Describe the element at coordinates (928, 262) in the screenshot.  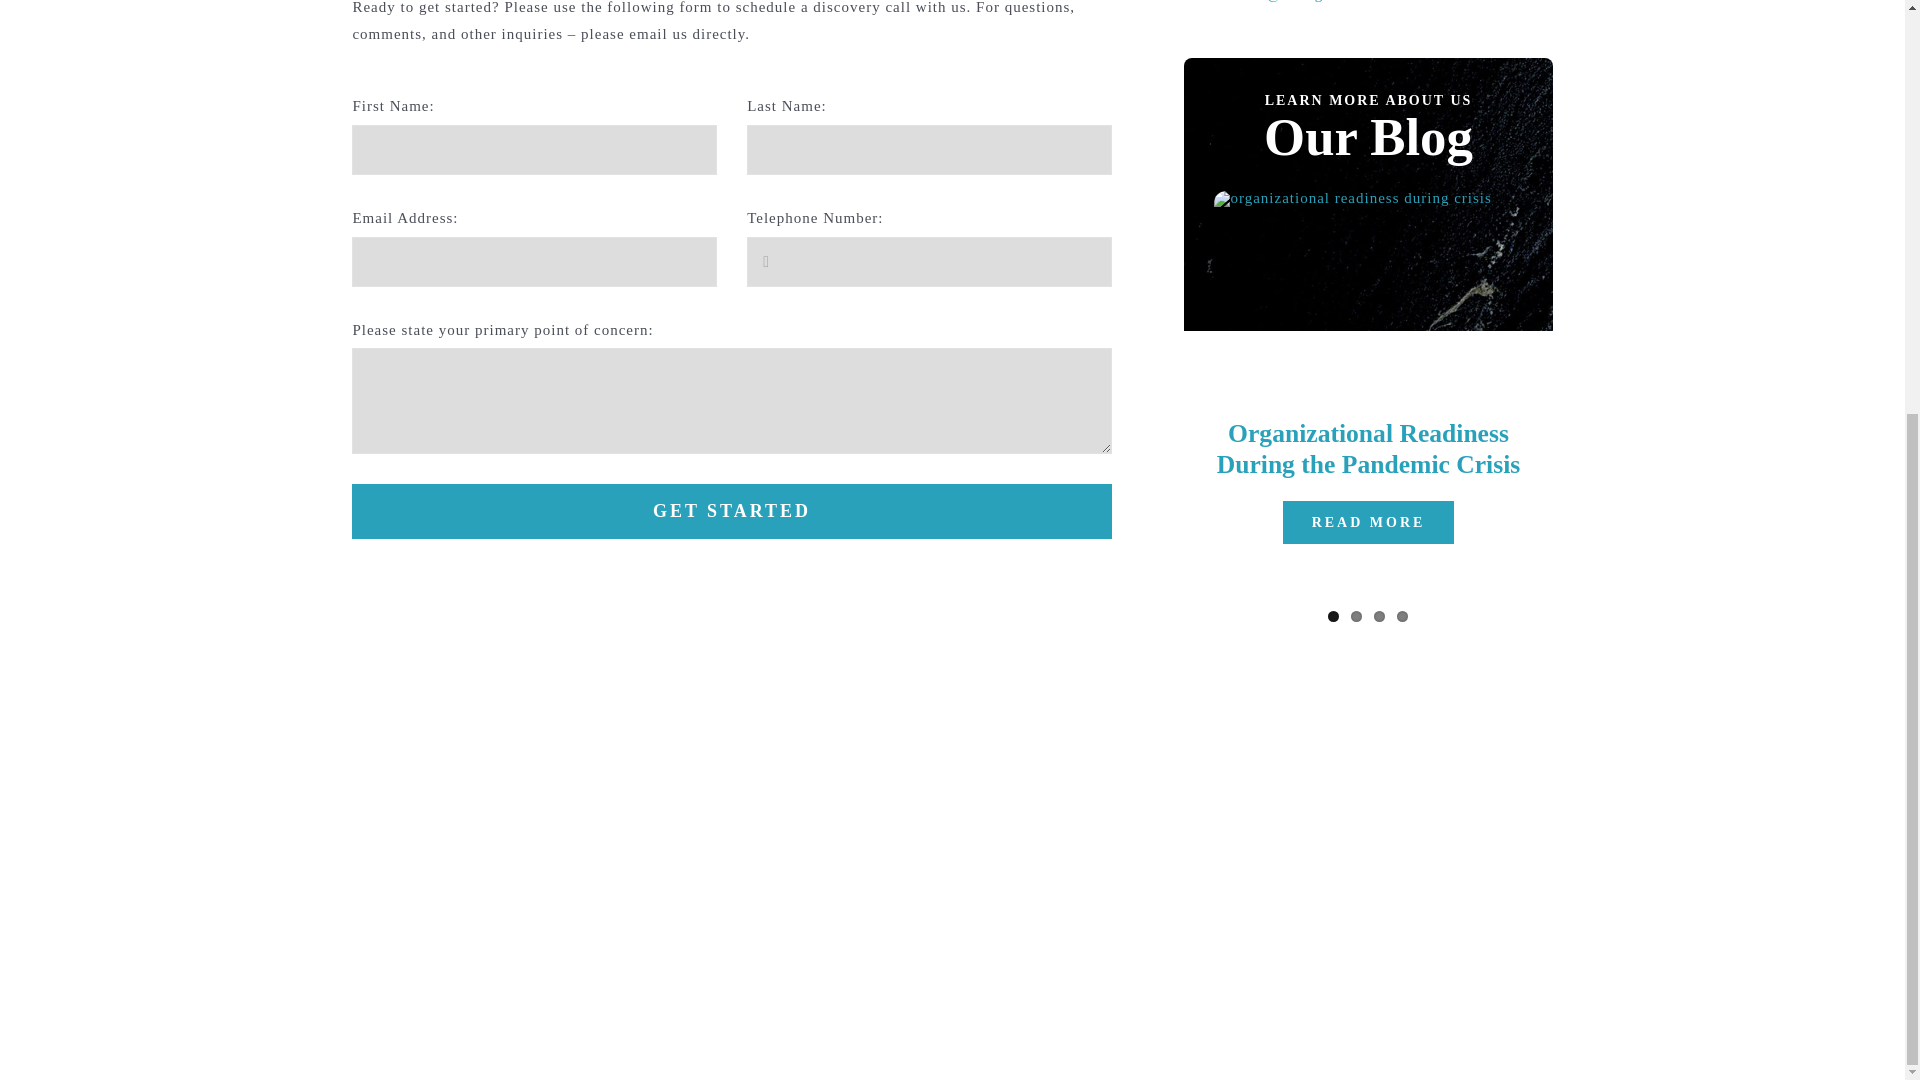
I see `Only numbers and phone characters are accepted.` at that location.